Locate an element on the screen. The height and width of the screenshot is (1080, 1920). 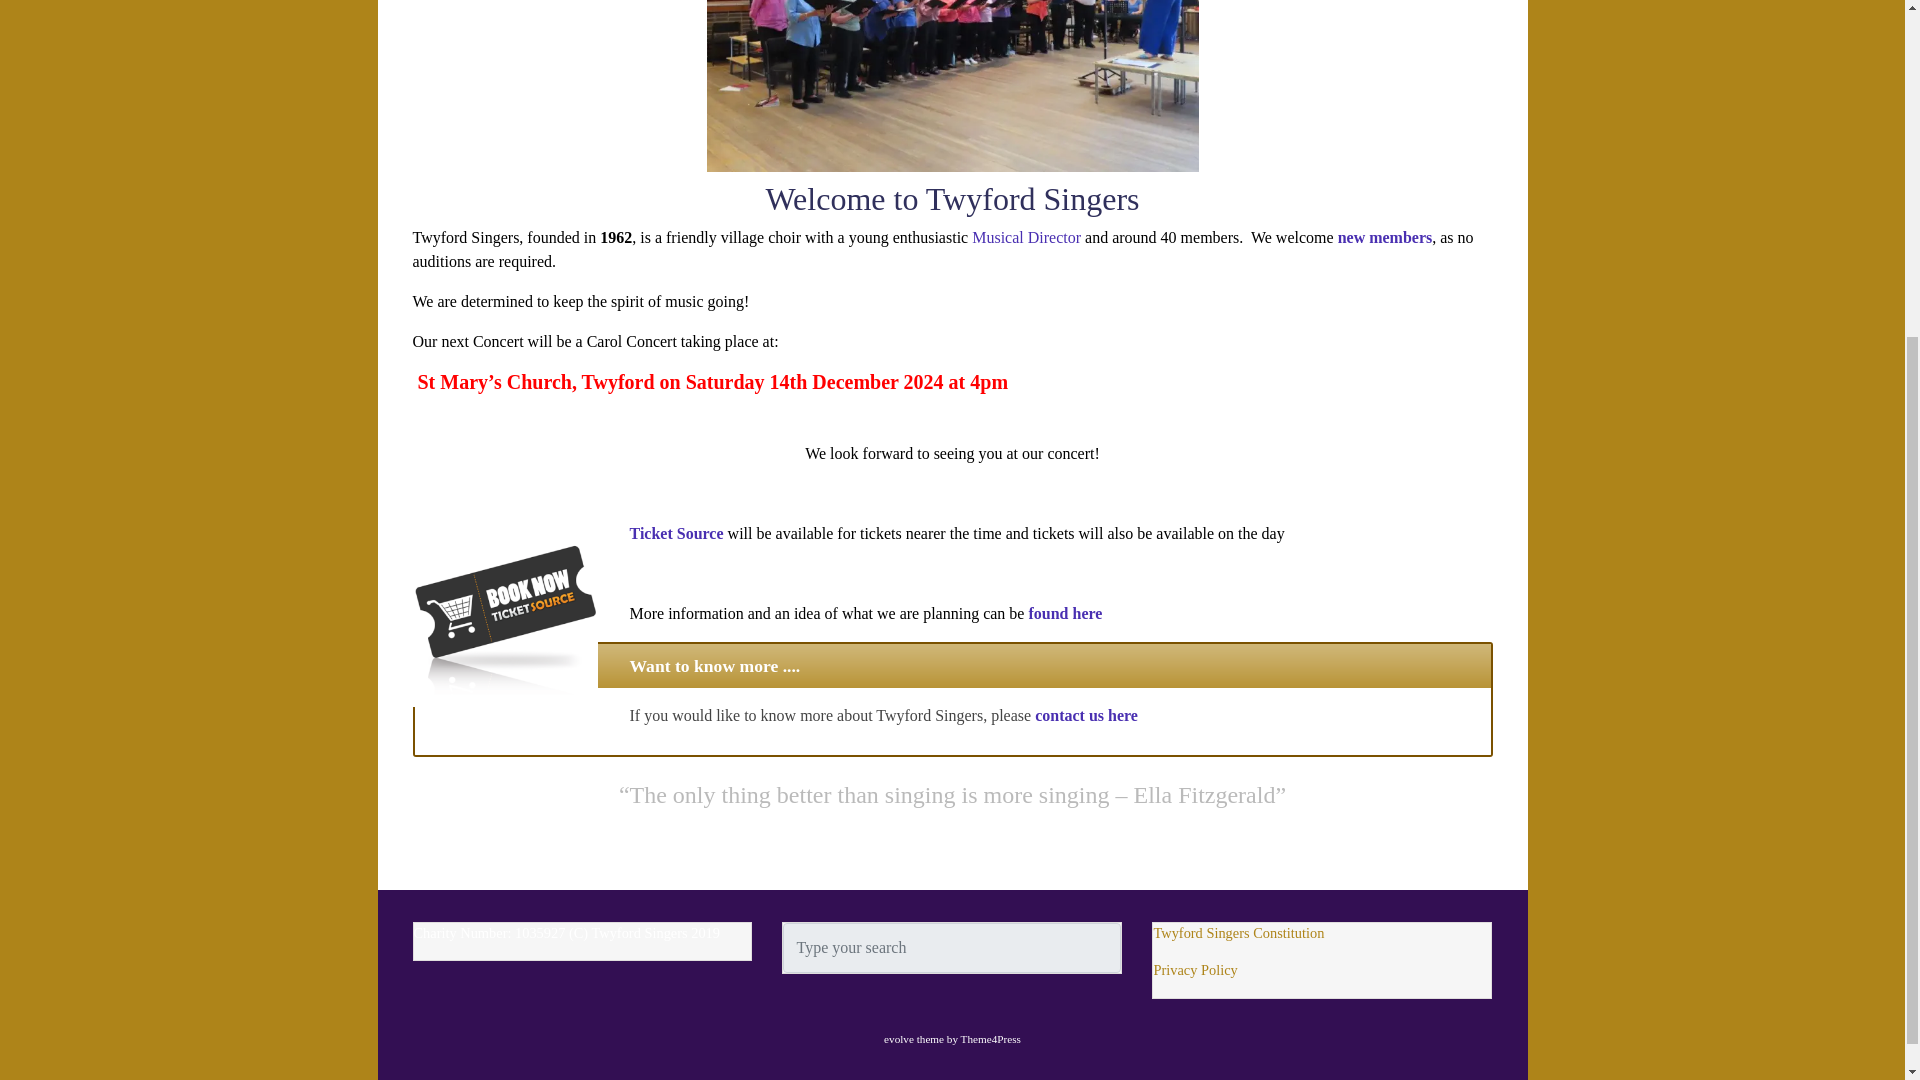
Ticket Source is located at coordinates (676, 533).